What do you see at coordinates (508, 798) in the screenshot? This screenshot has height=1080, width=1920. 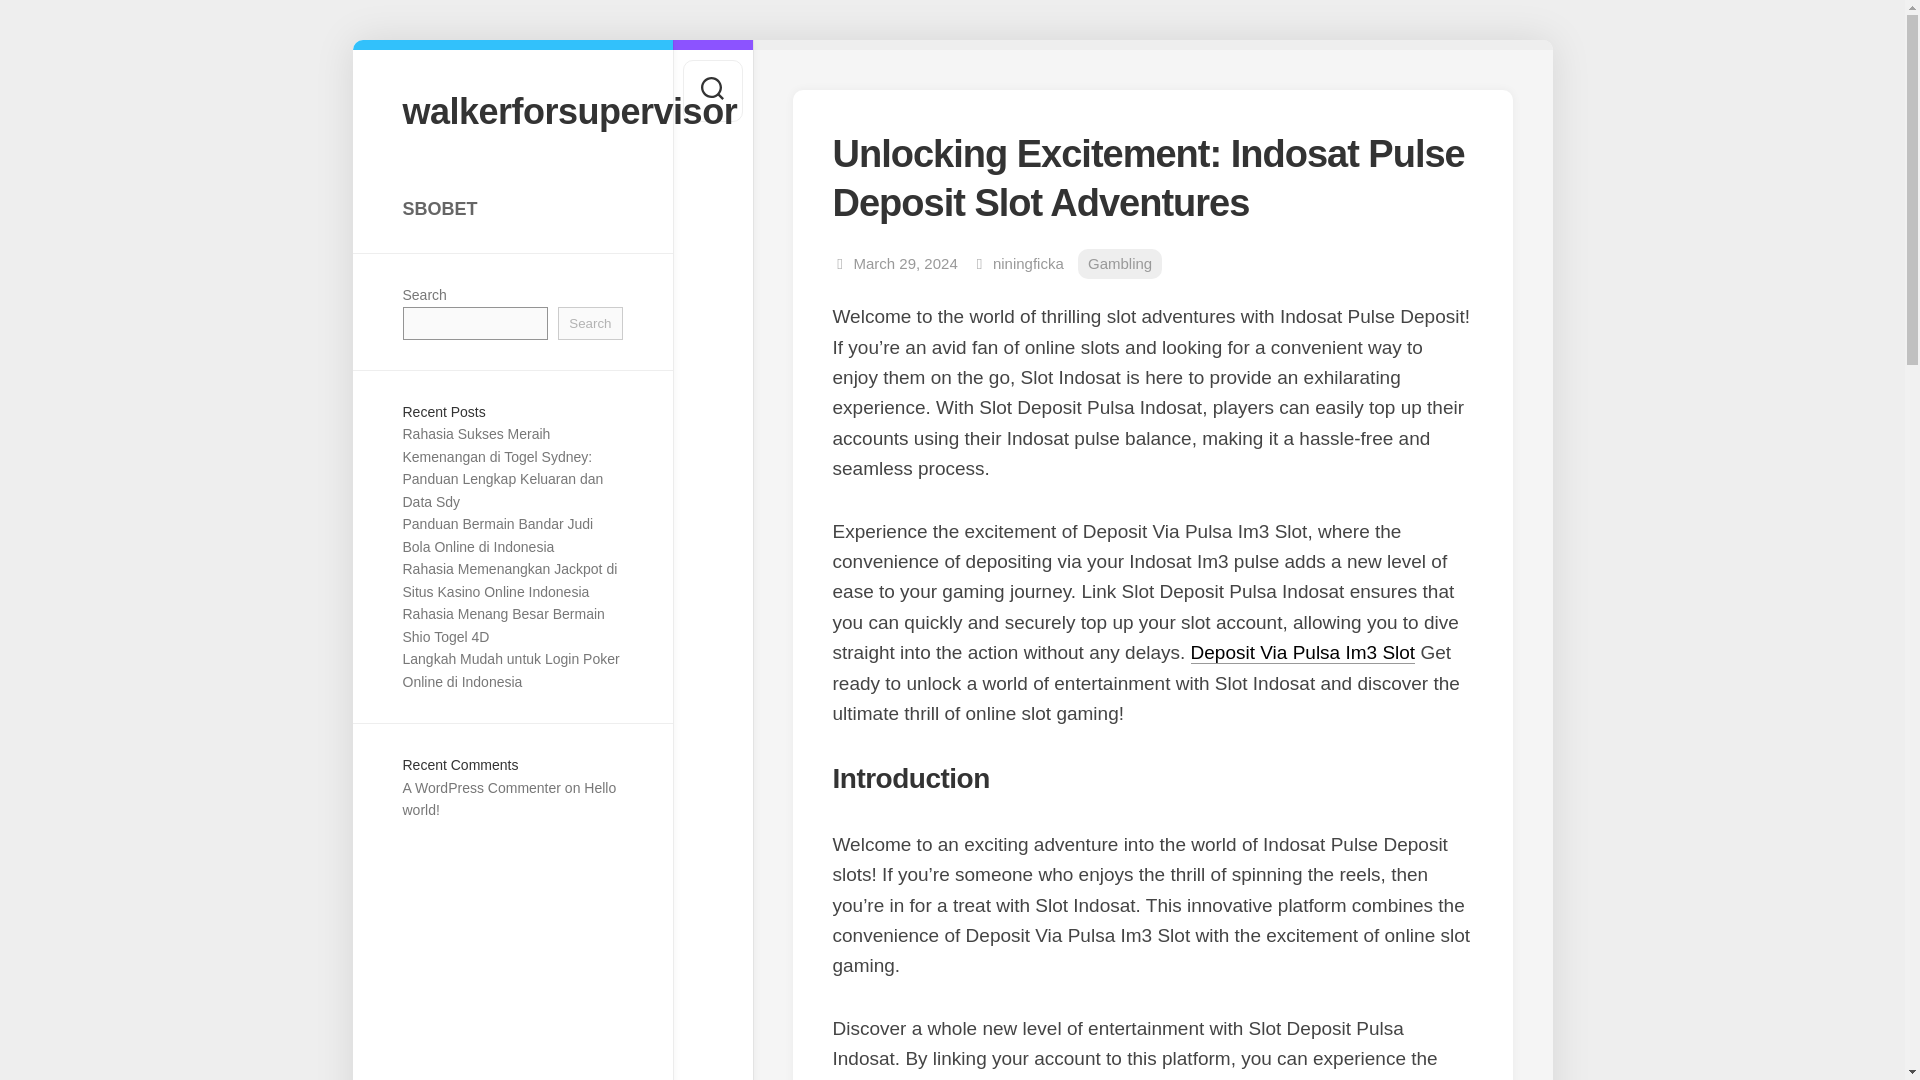 I see `Hello world!` at bounding box center [508, 798].